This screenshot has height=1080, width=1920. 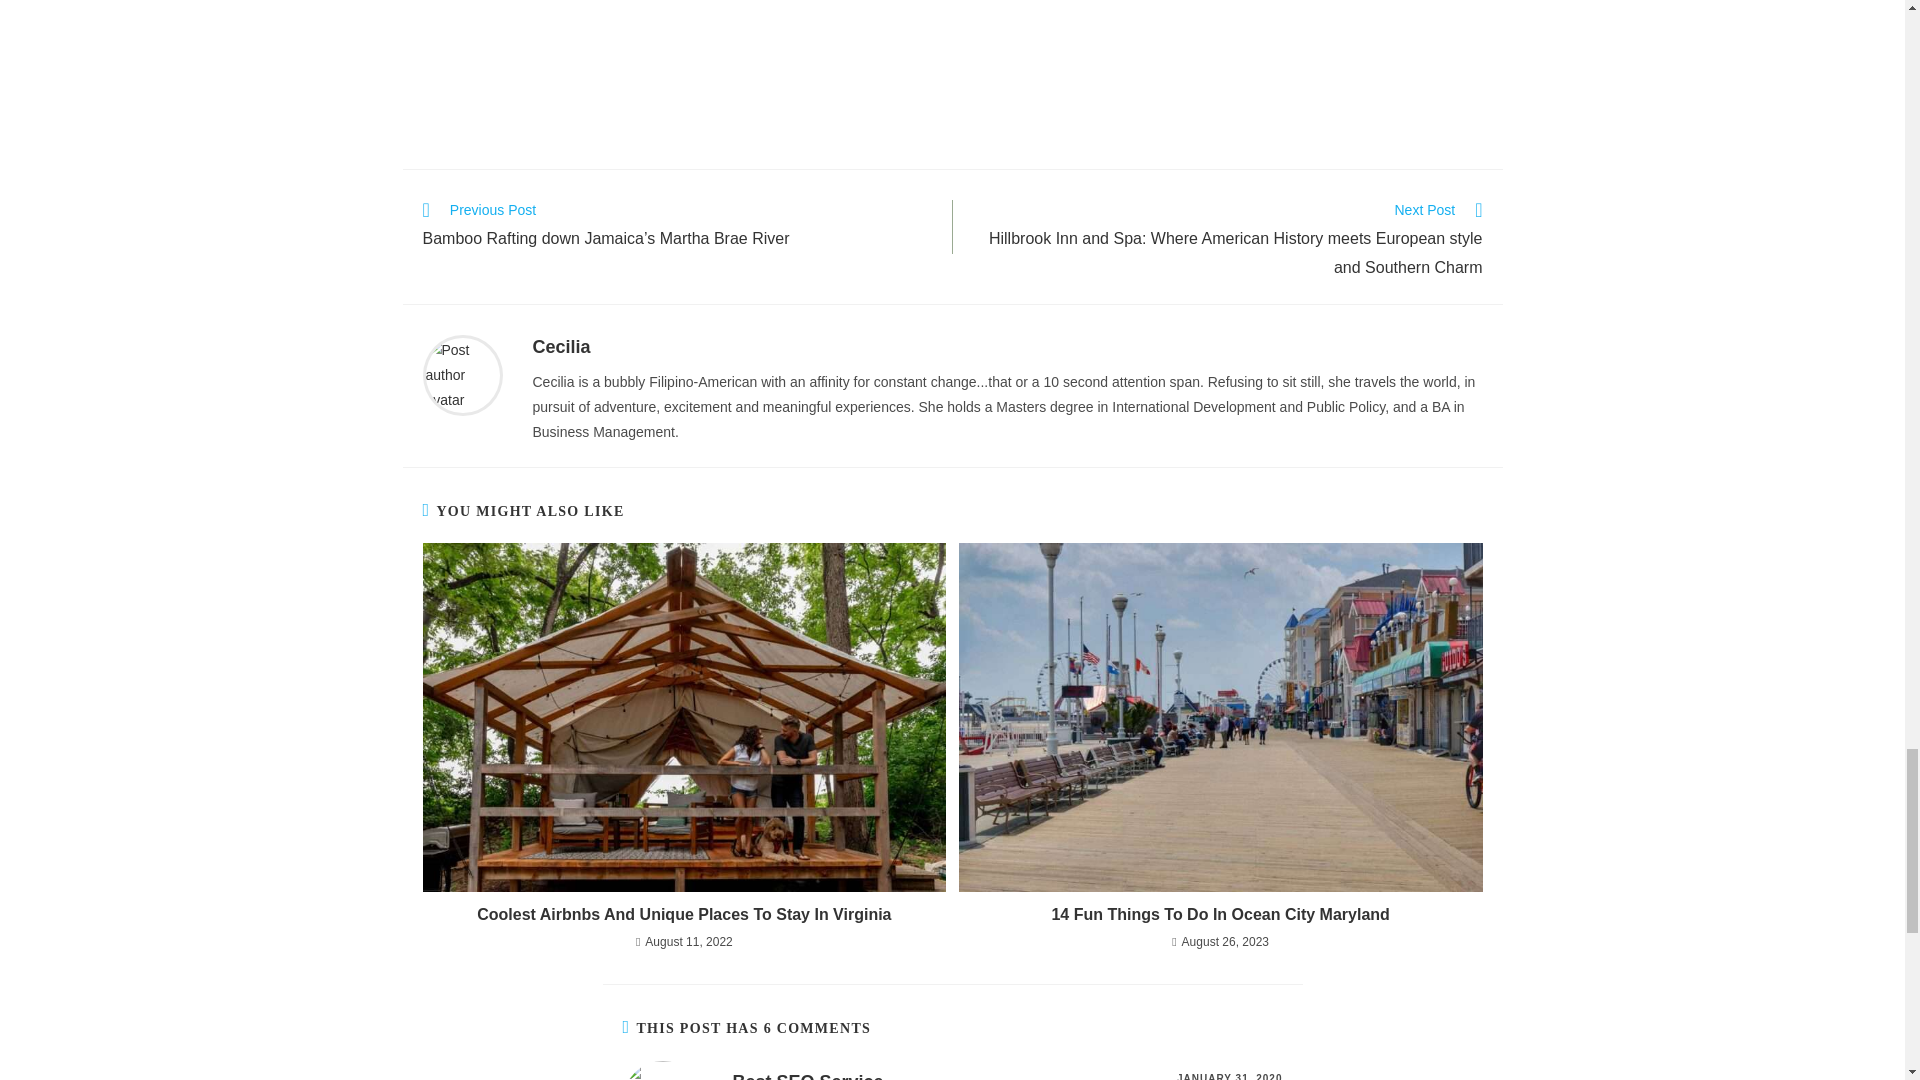 What do you see at coordinates (462, 374) in the screenshot?
I see `Visit author page` at bounding box center [462, 374].